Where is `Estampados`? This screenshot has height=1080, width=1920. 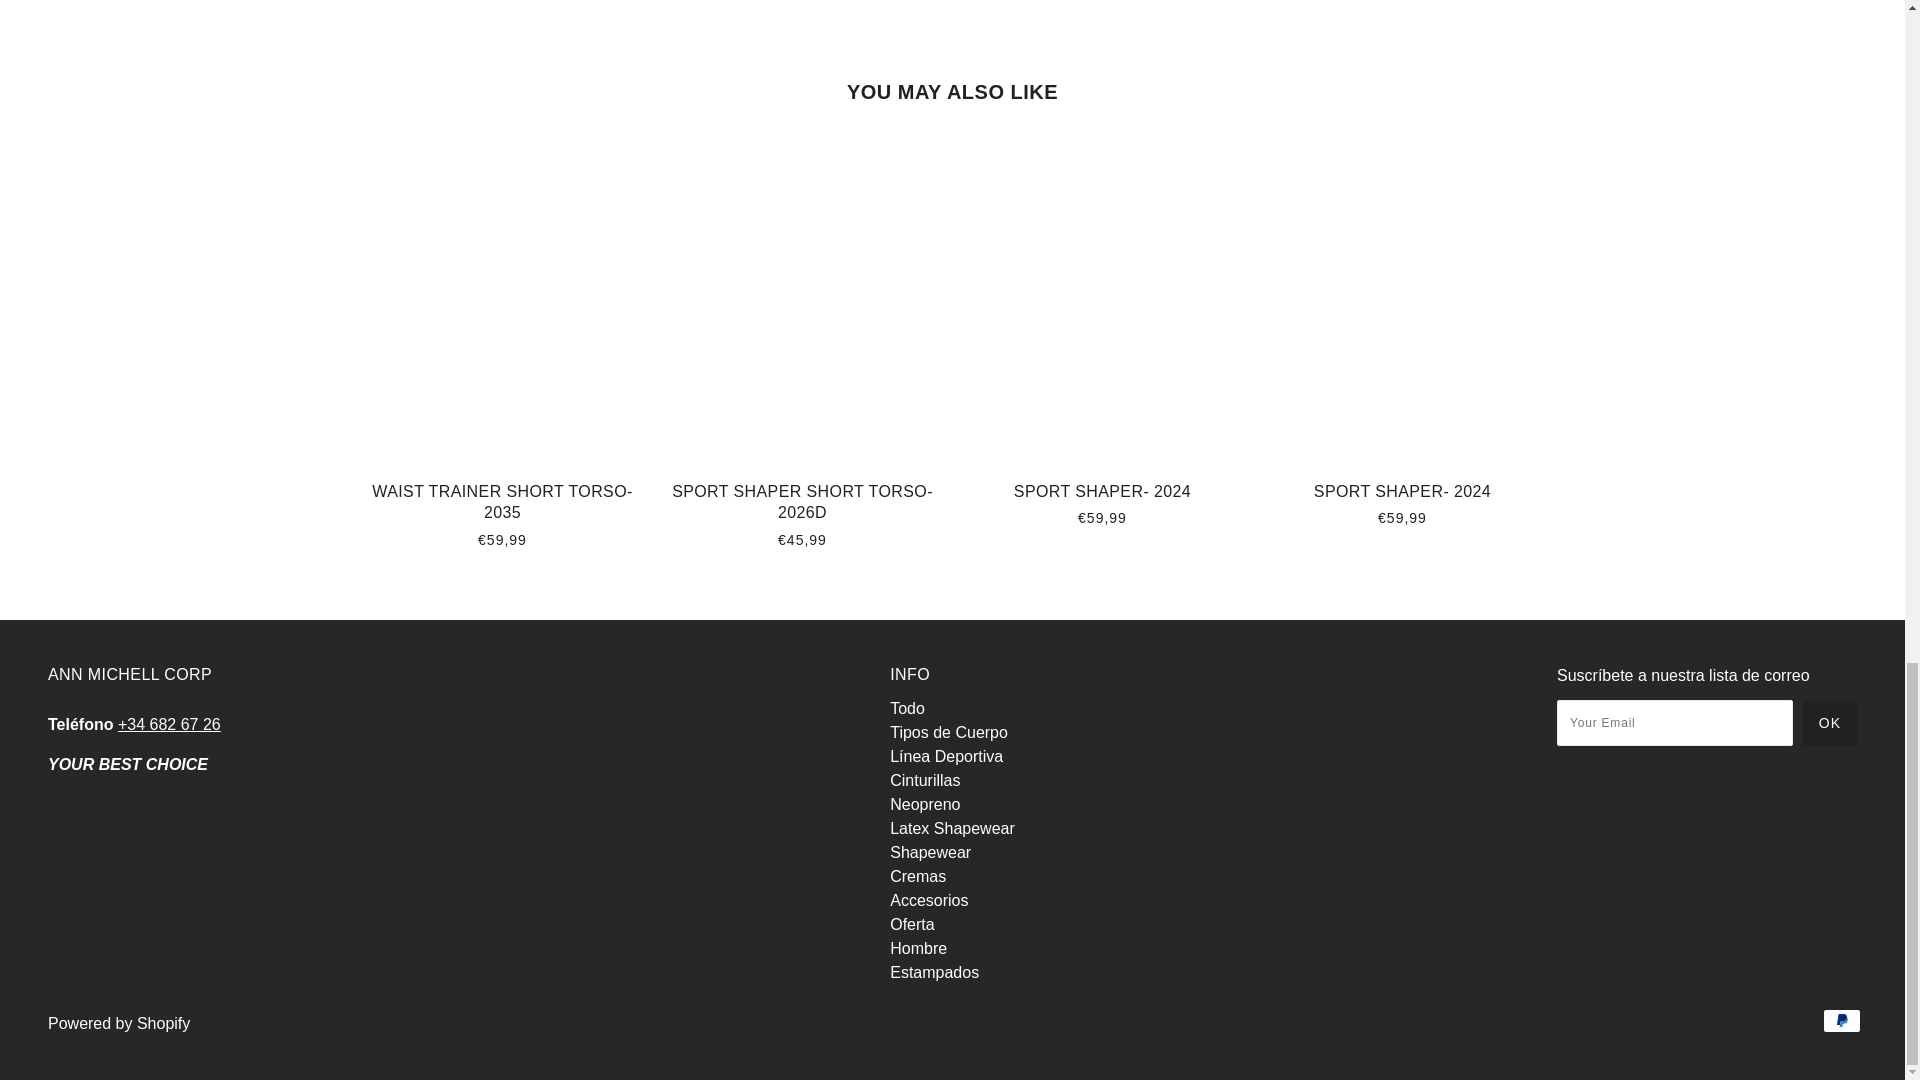
Estampados is located at coordinates (934, 972).